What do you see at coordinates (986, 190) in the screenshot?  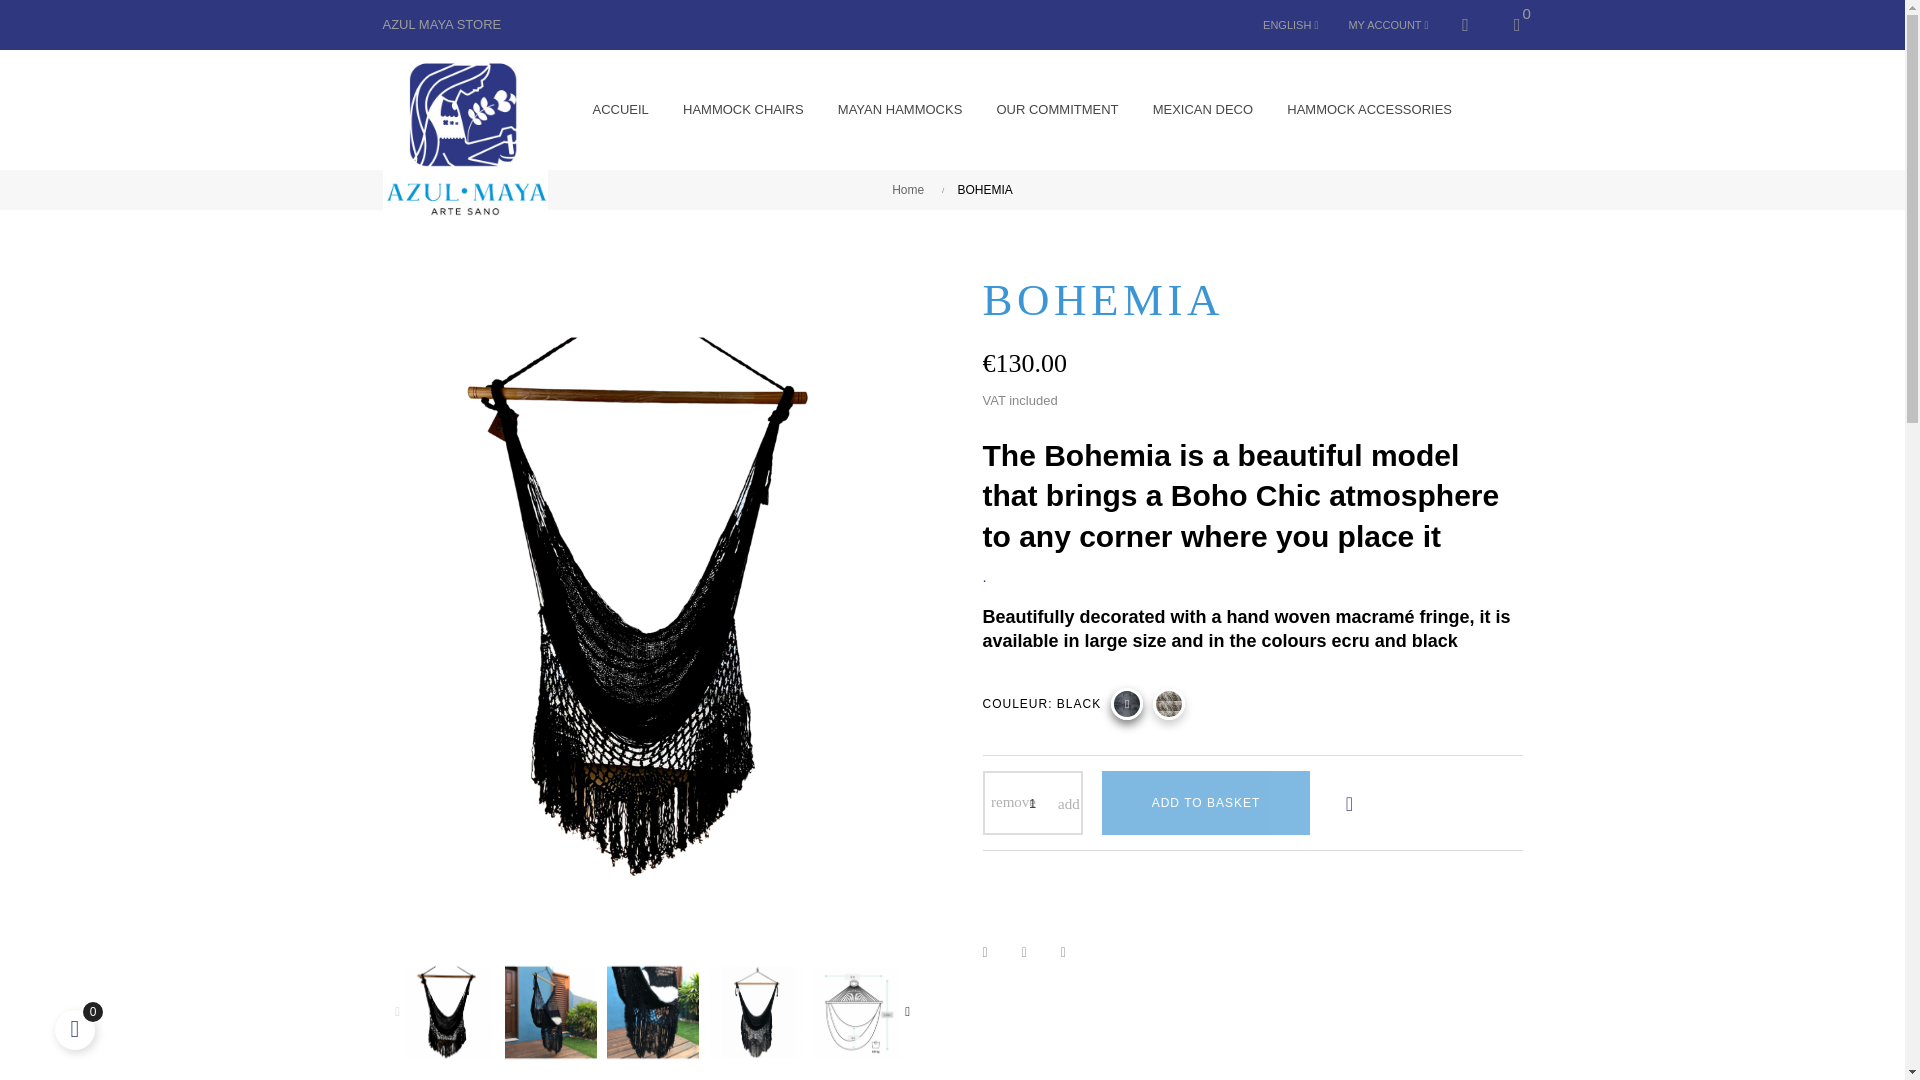 I see `BOHEMIA` at bounding box center [986, 190].